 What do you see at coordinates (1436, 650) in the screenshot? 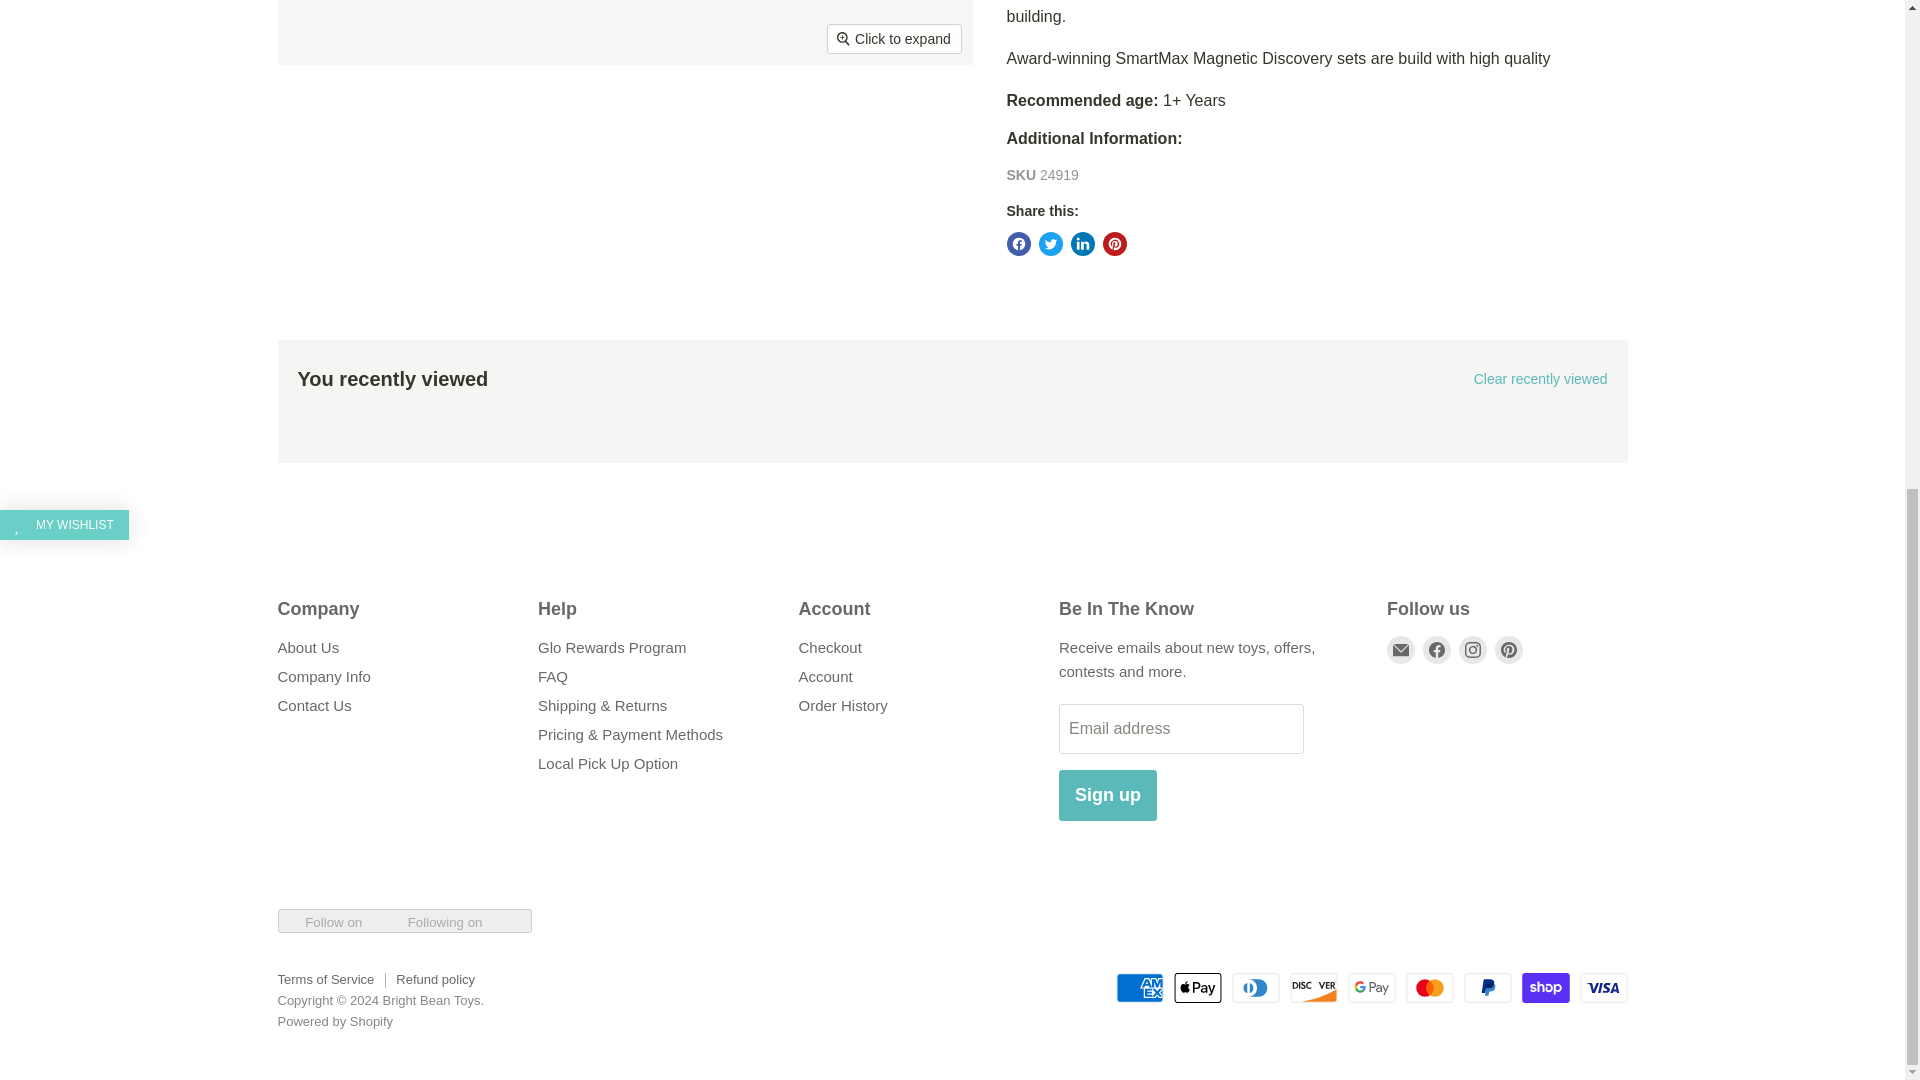
I see `Facebook` at bounding box center [1436, 650].